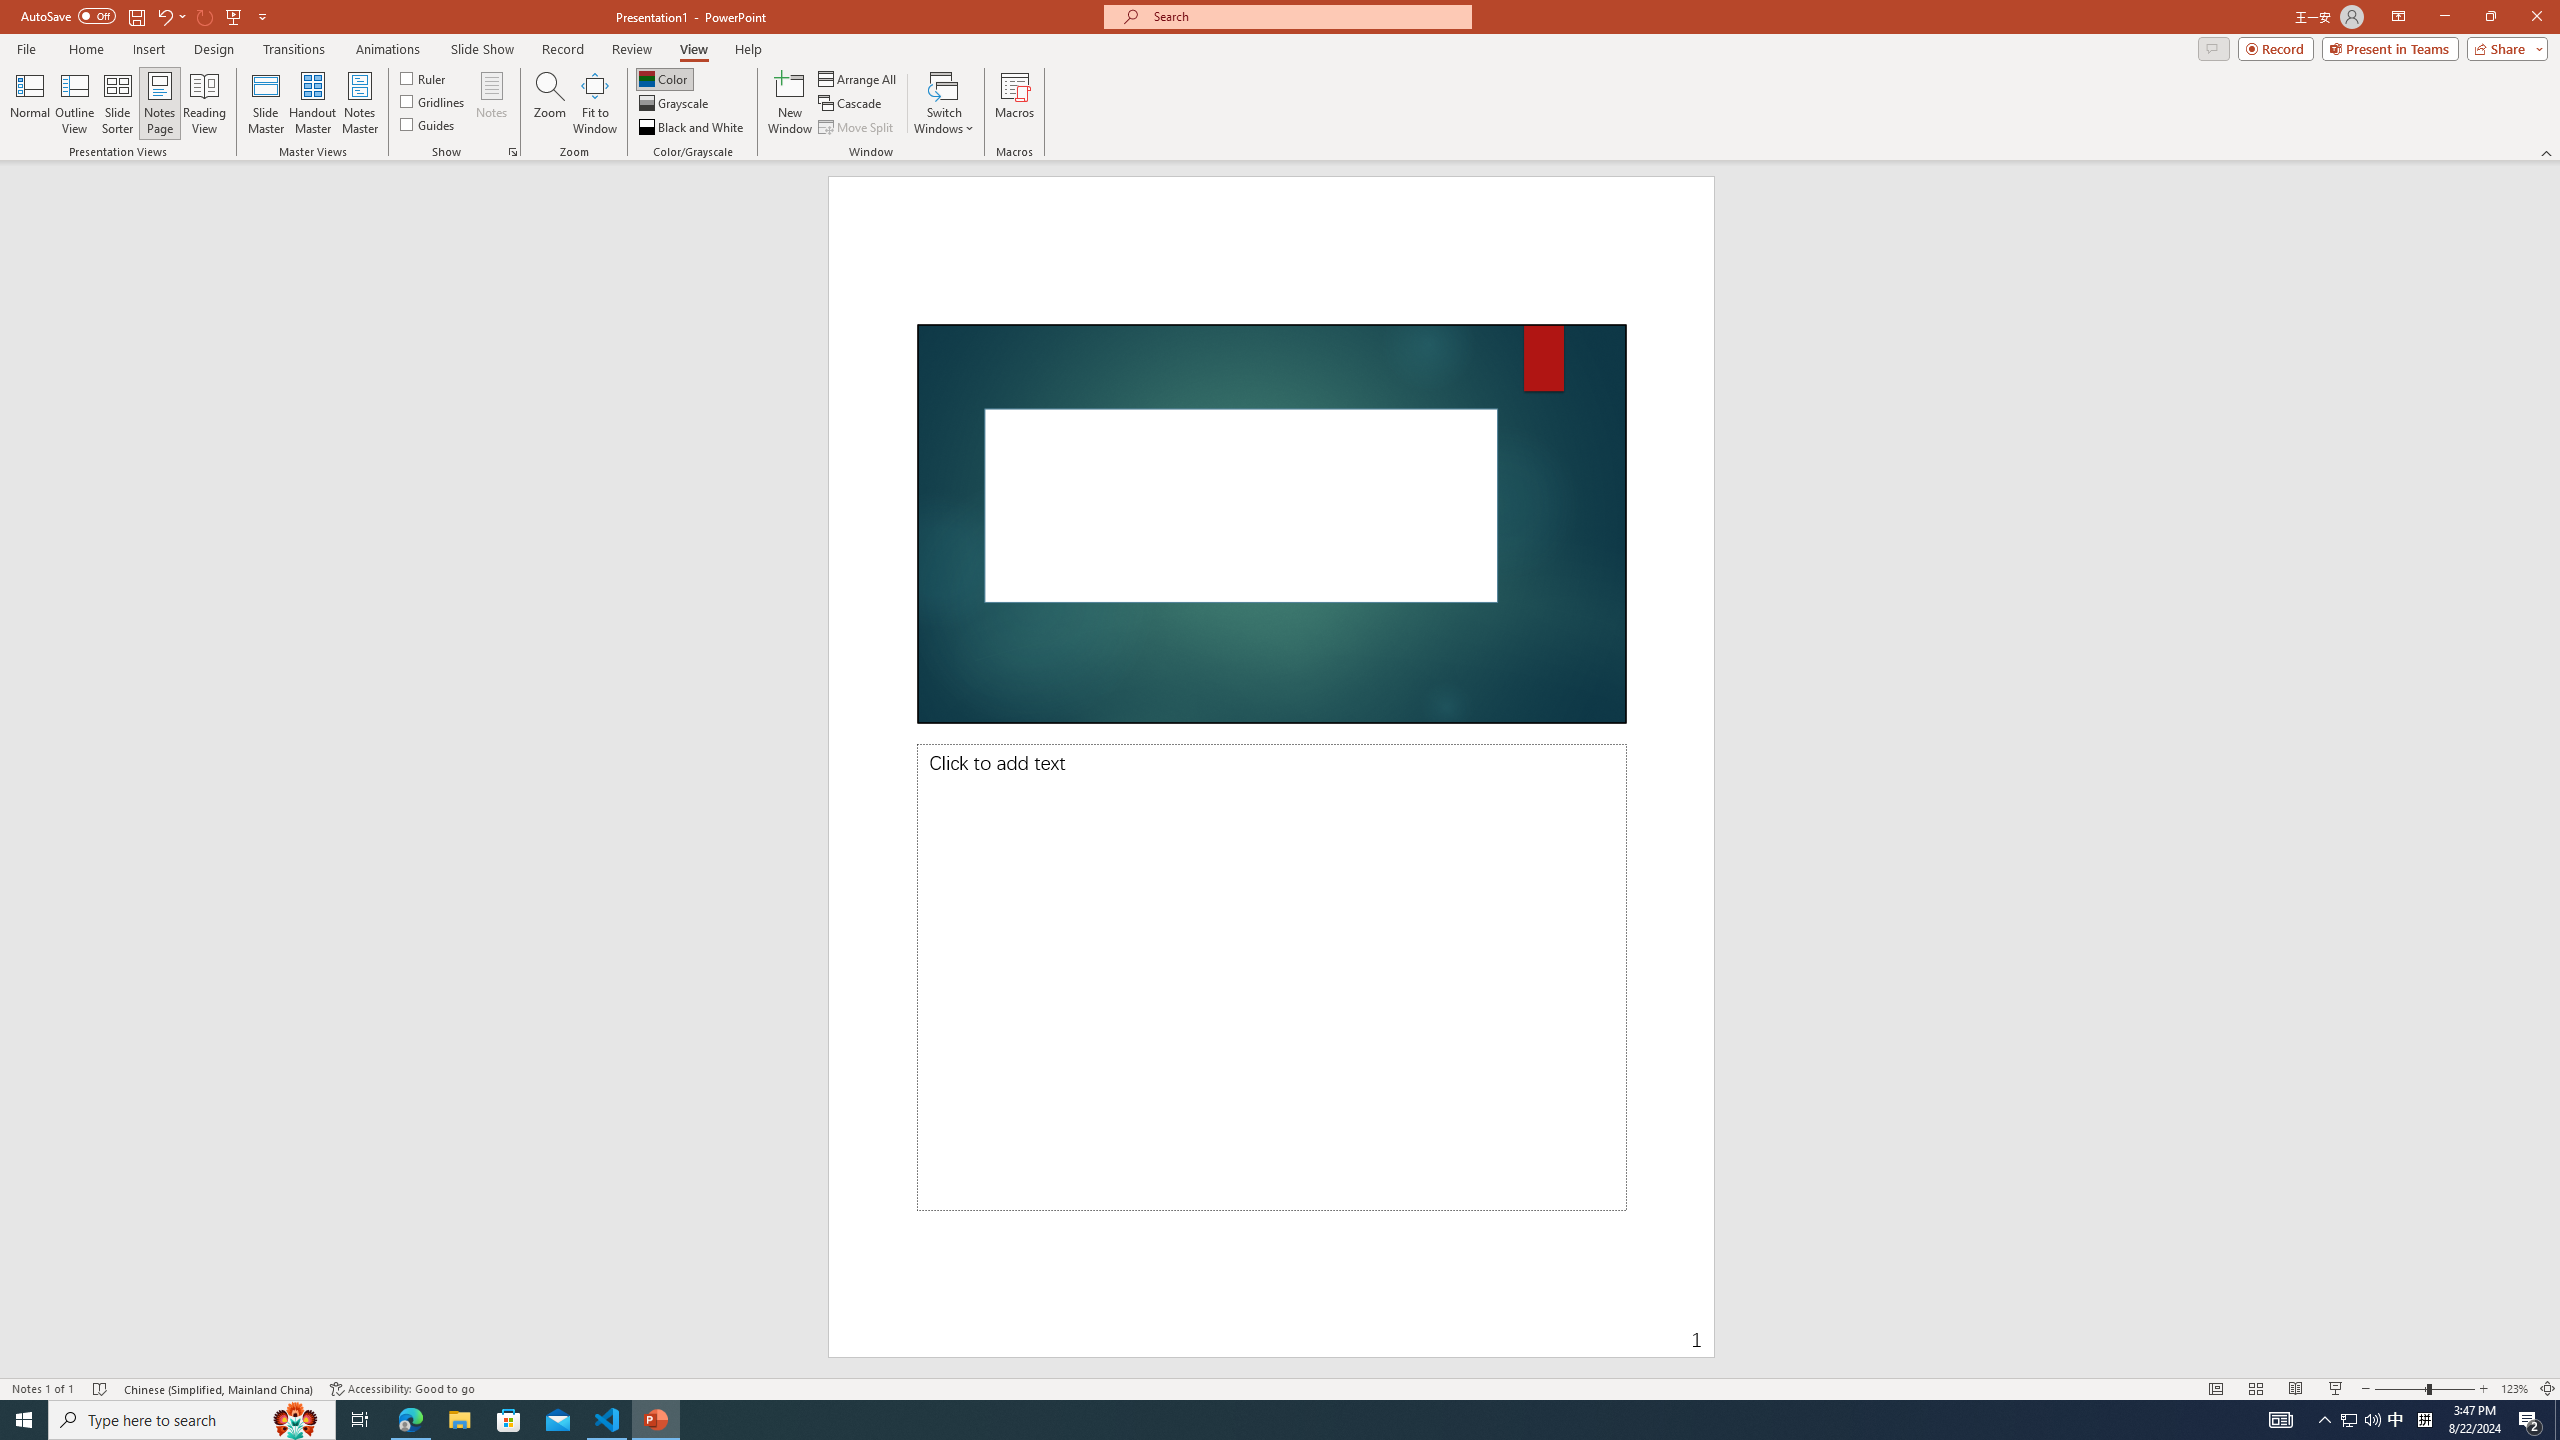  I want to click on View, so click(694, 49).